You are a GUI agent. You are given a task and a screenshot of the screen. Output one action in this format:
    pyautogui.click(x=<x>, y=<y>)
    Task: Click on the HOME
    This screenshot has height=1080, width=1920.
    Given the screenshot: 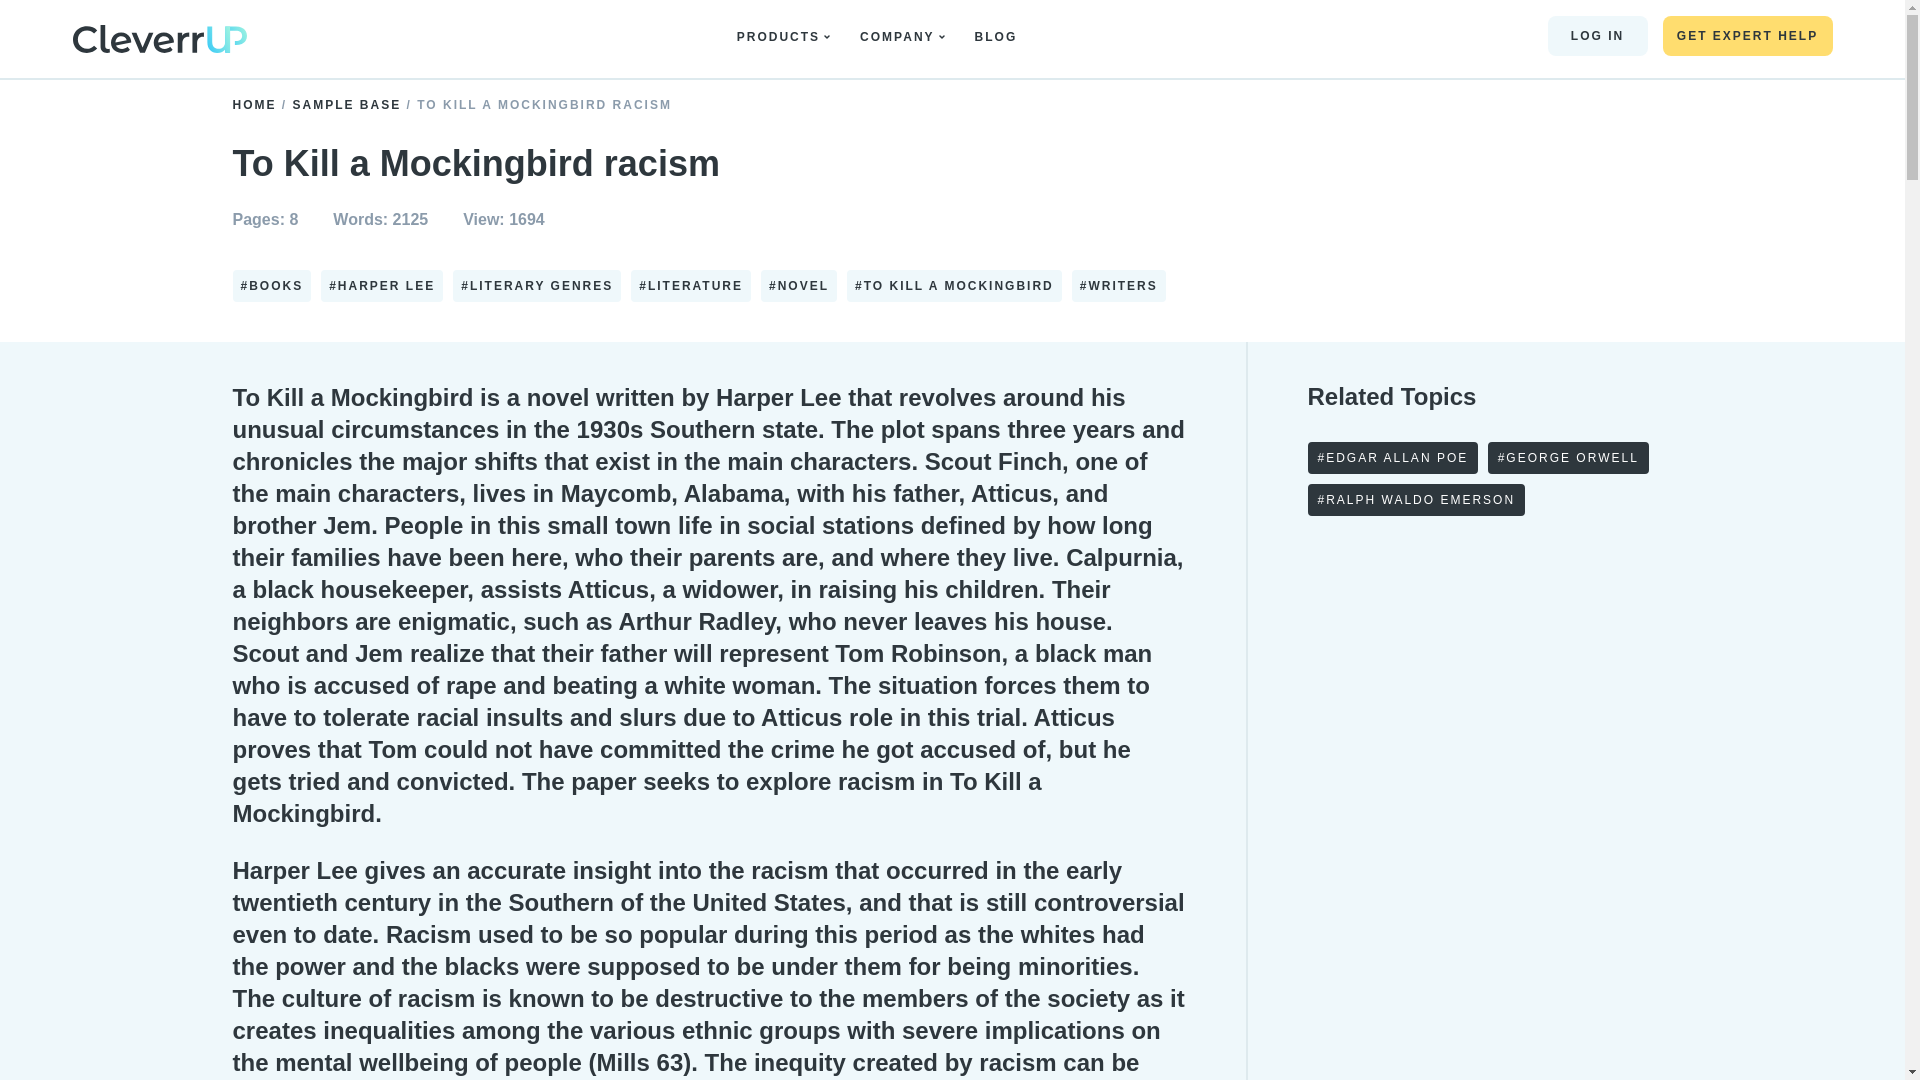 What is the action you would take?
    pyautogui.click(x=256, y=105)
    